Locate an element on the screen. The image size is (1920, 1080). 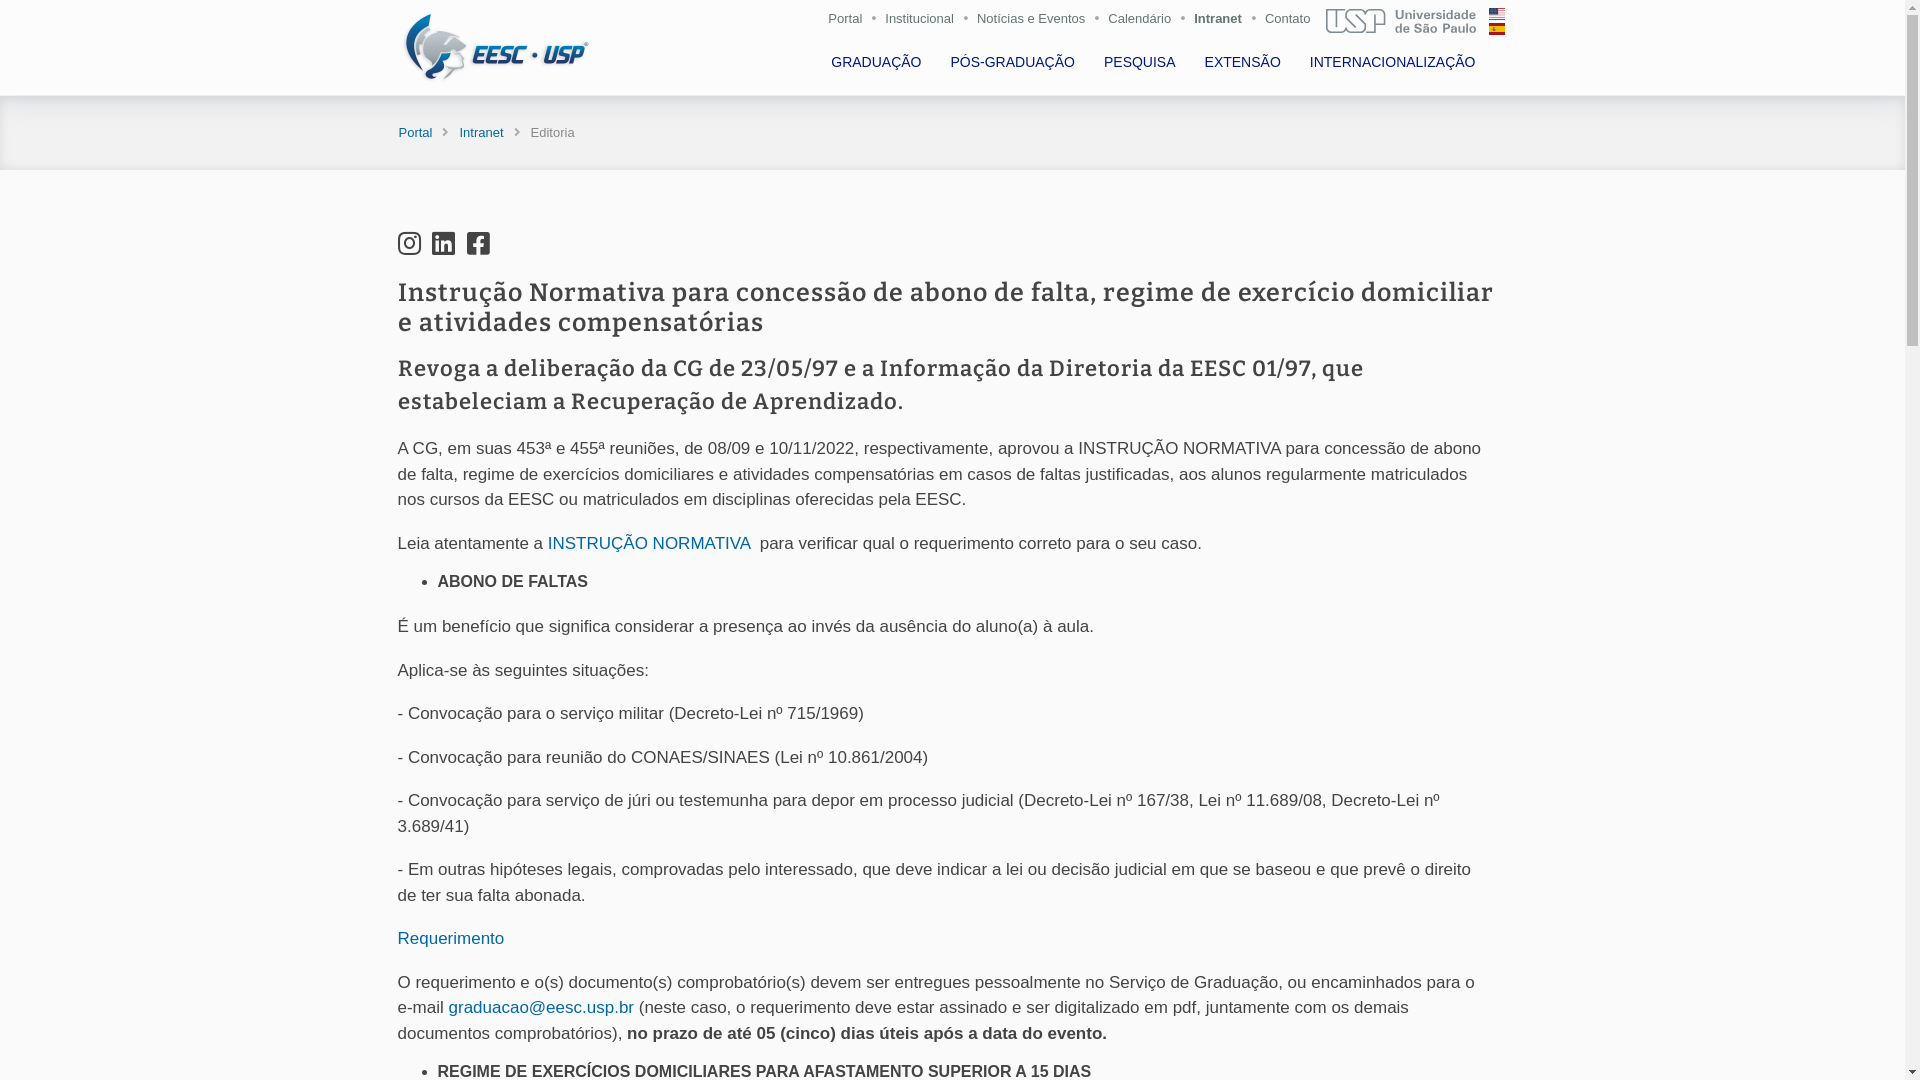
Institucional is located at coordinates (924, 22).